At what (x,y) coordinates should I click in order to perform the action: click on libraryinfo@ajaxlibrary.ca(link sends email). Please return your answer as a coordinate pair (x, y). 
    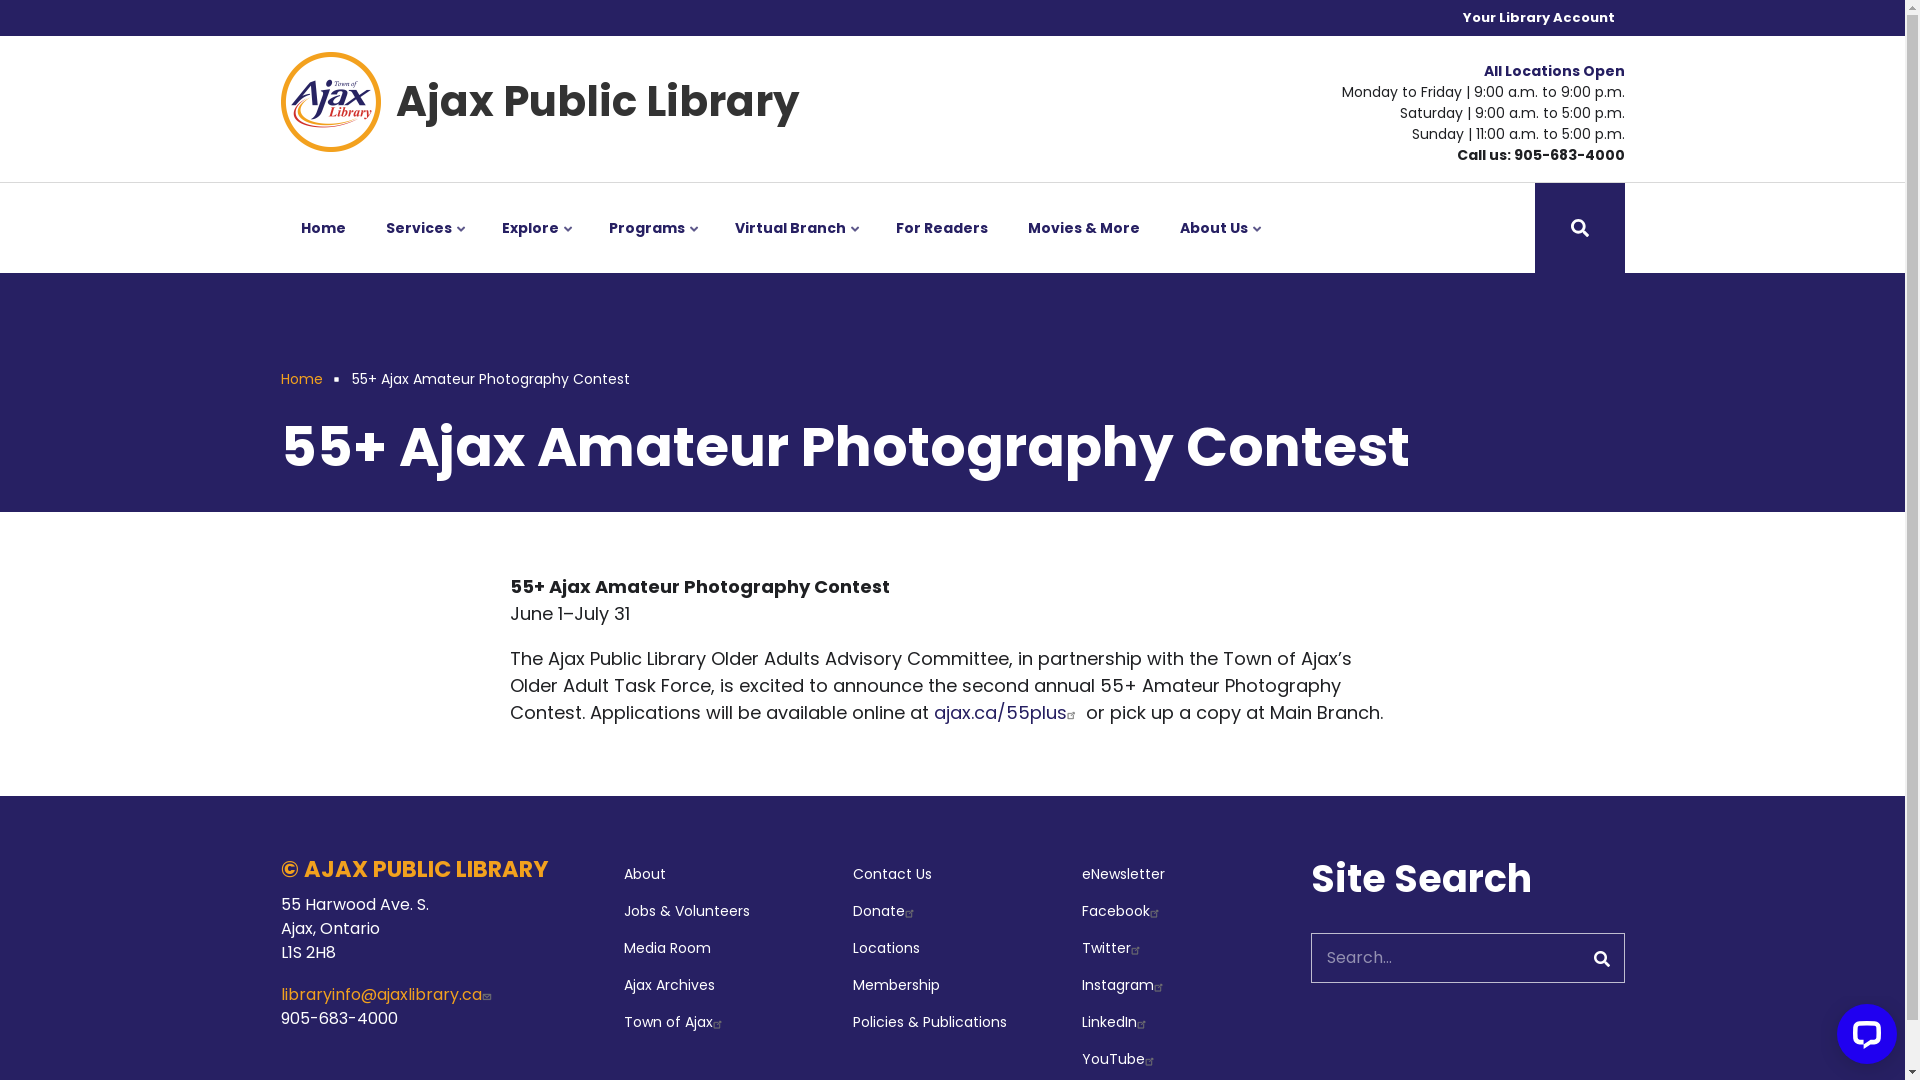
    Looking at the image, I should click on (388, 994).